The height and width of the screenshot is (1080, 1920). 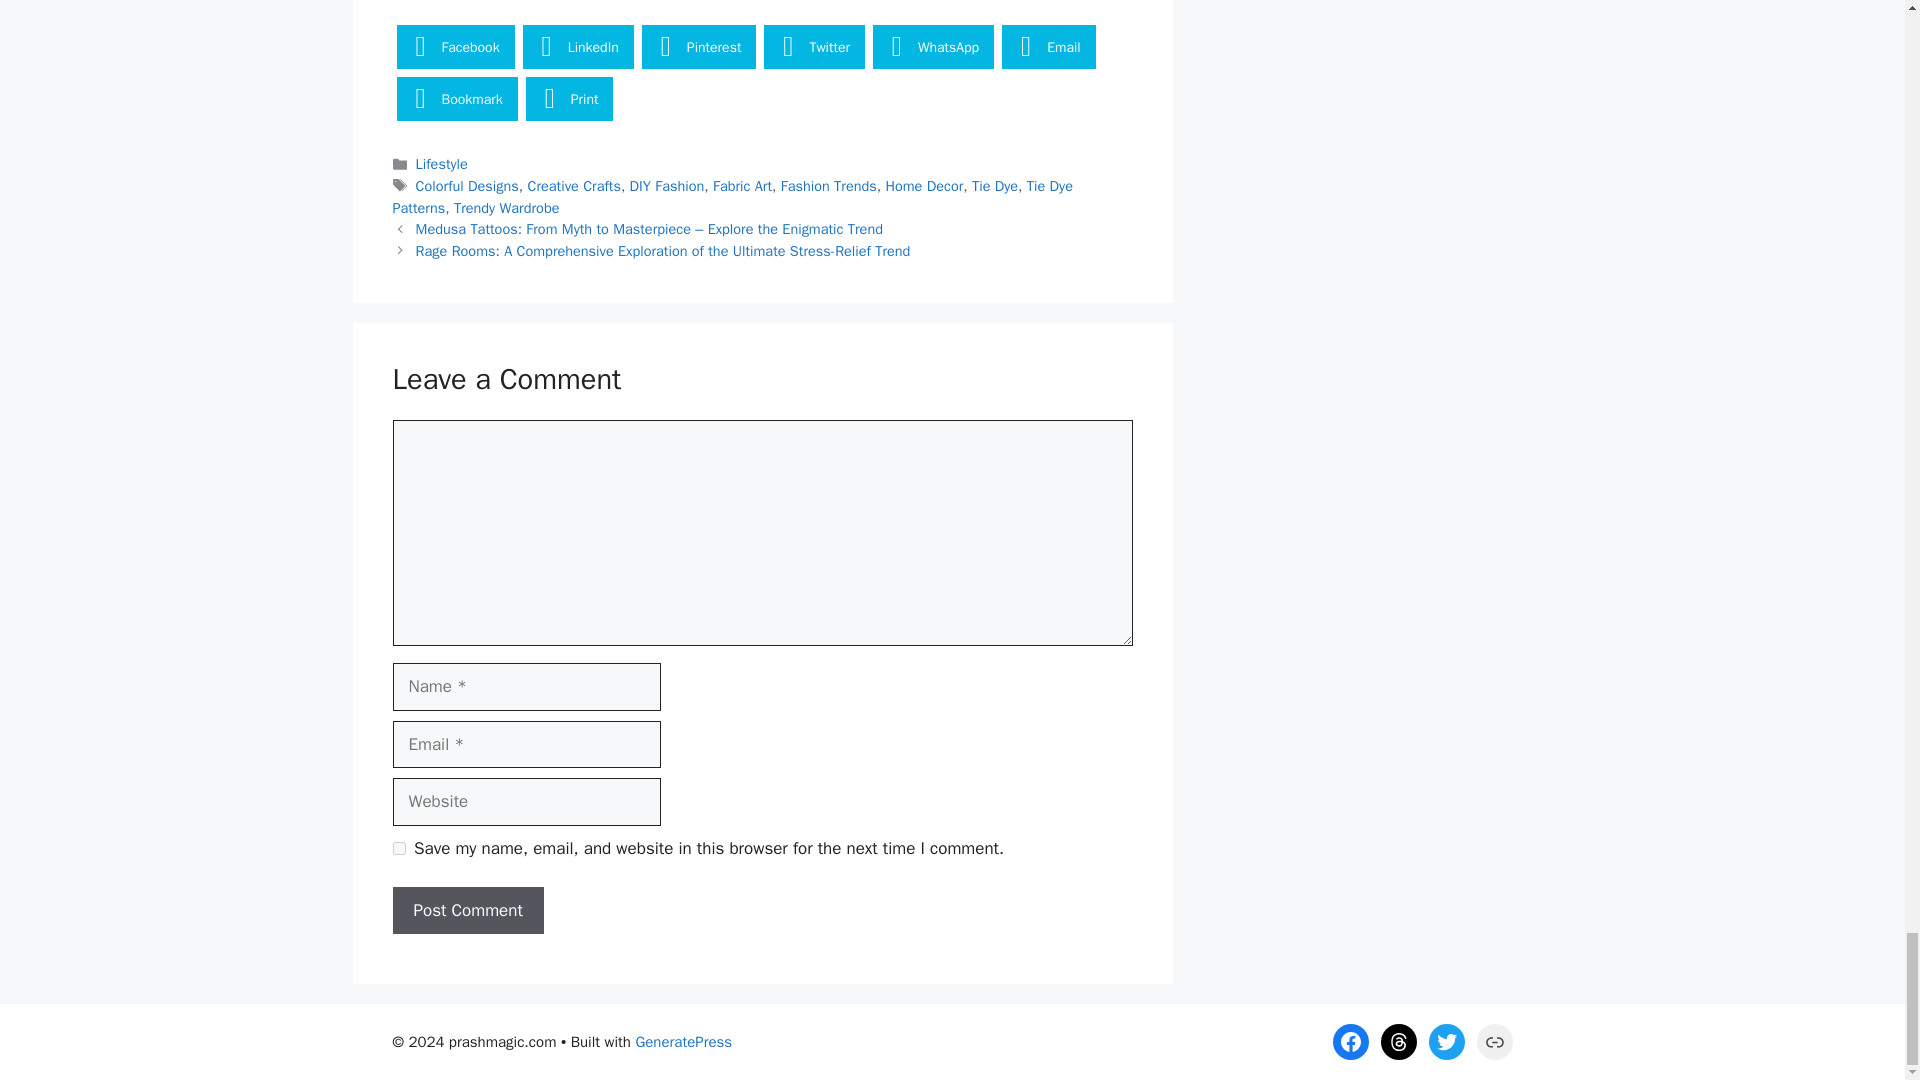 I want to click on Tie Dye, so click(x=994, y=186).